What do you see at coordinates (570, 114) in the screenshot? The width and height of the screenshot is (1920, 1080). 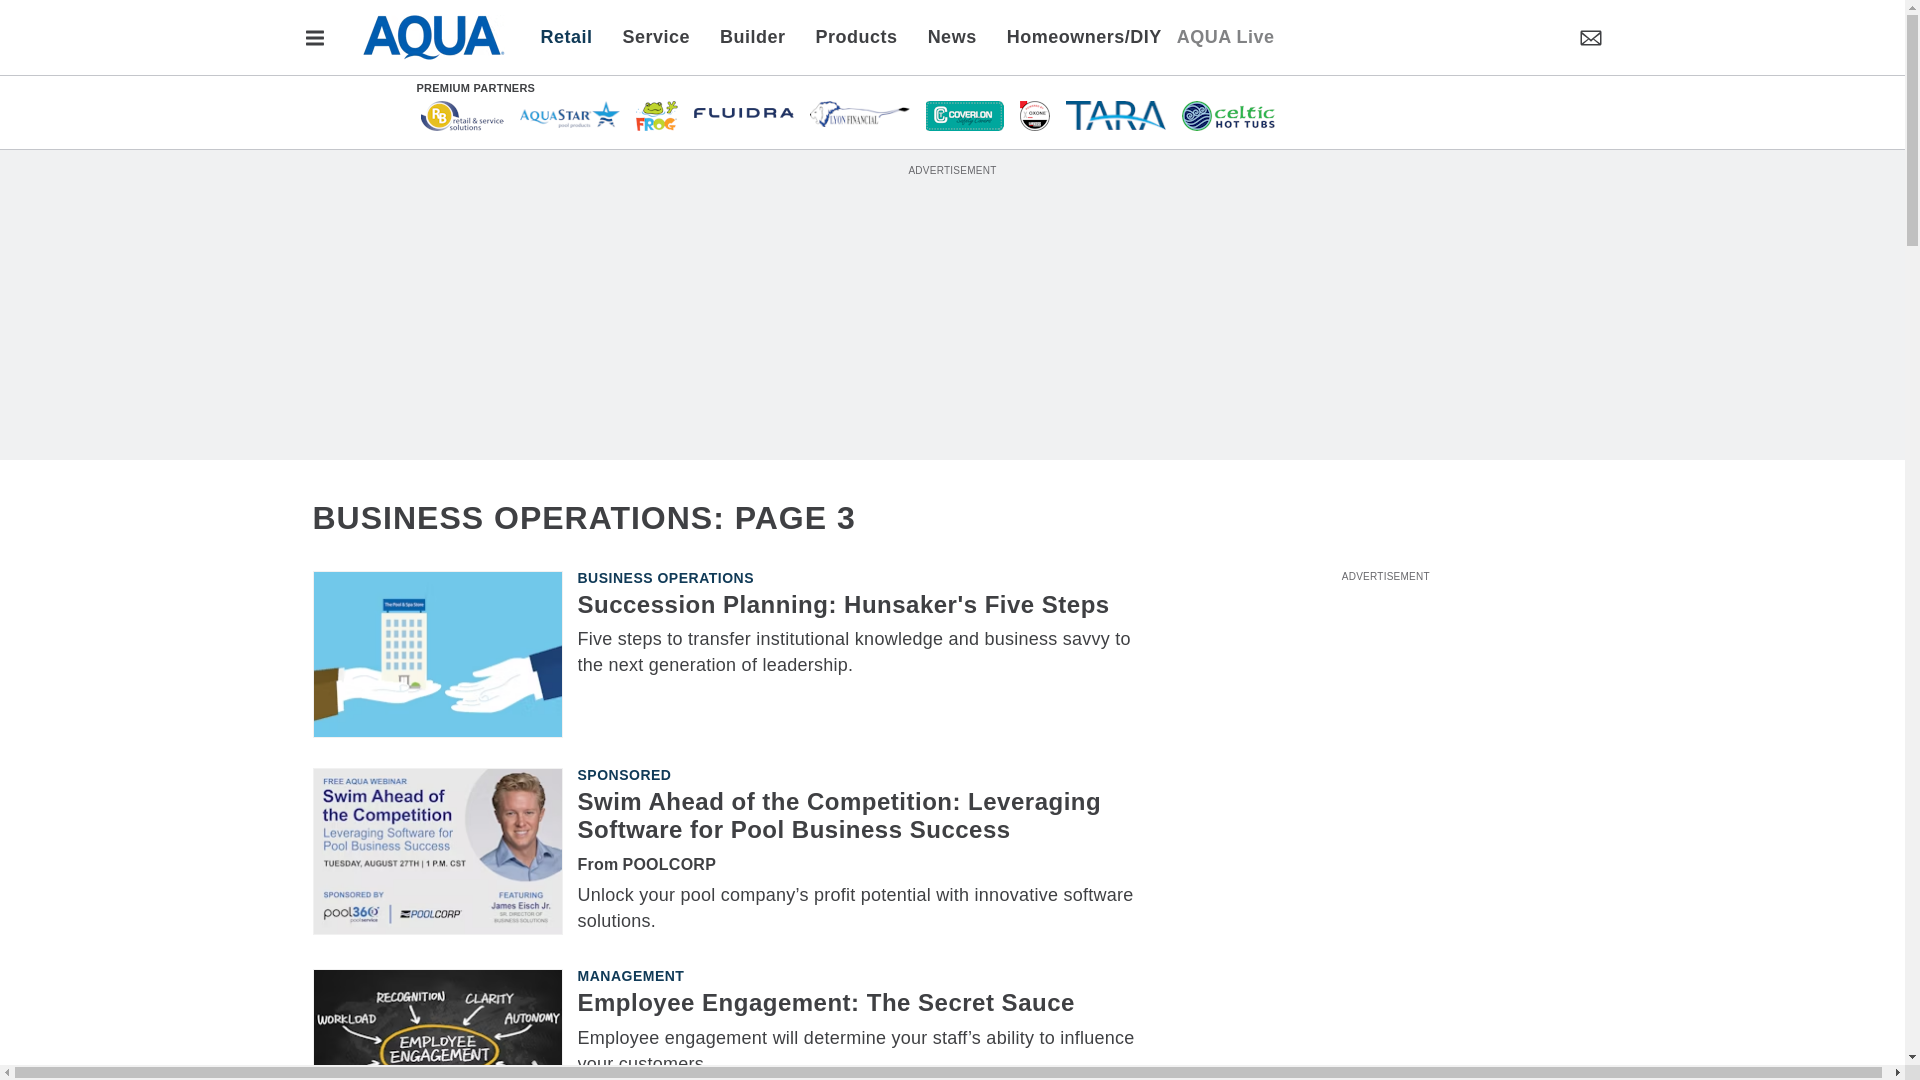 I see `AquaStar` at bounding box center [570, 114].